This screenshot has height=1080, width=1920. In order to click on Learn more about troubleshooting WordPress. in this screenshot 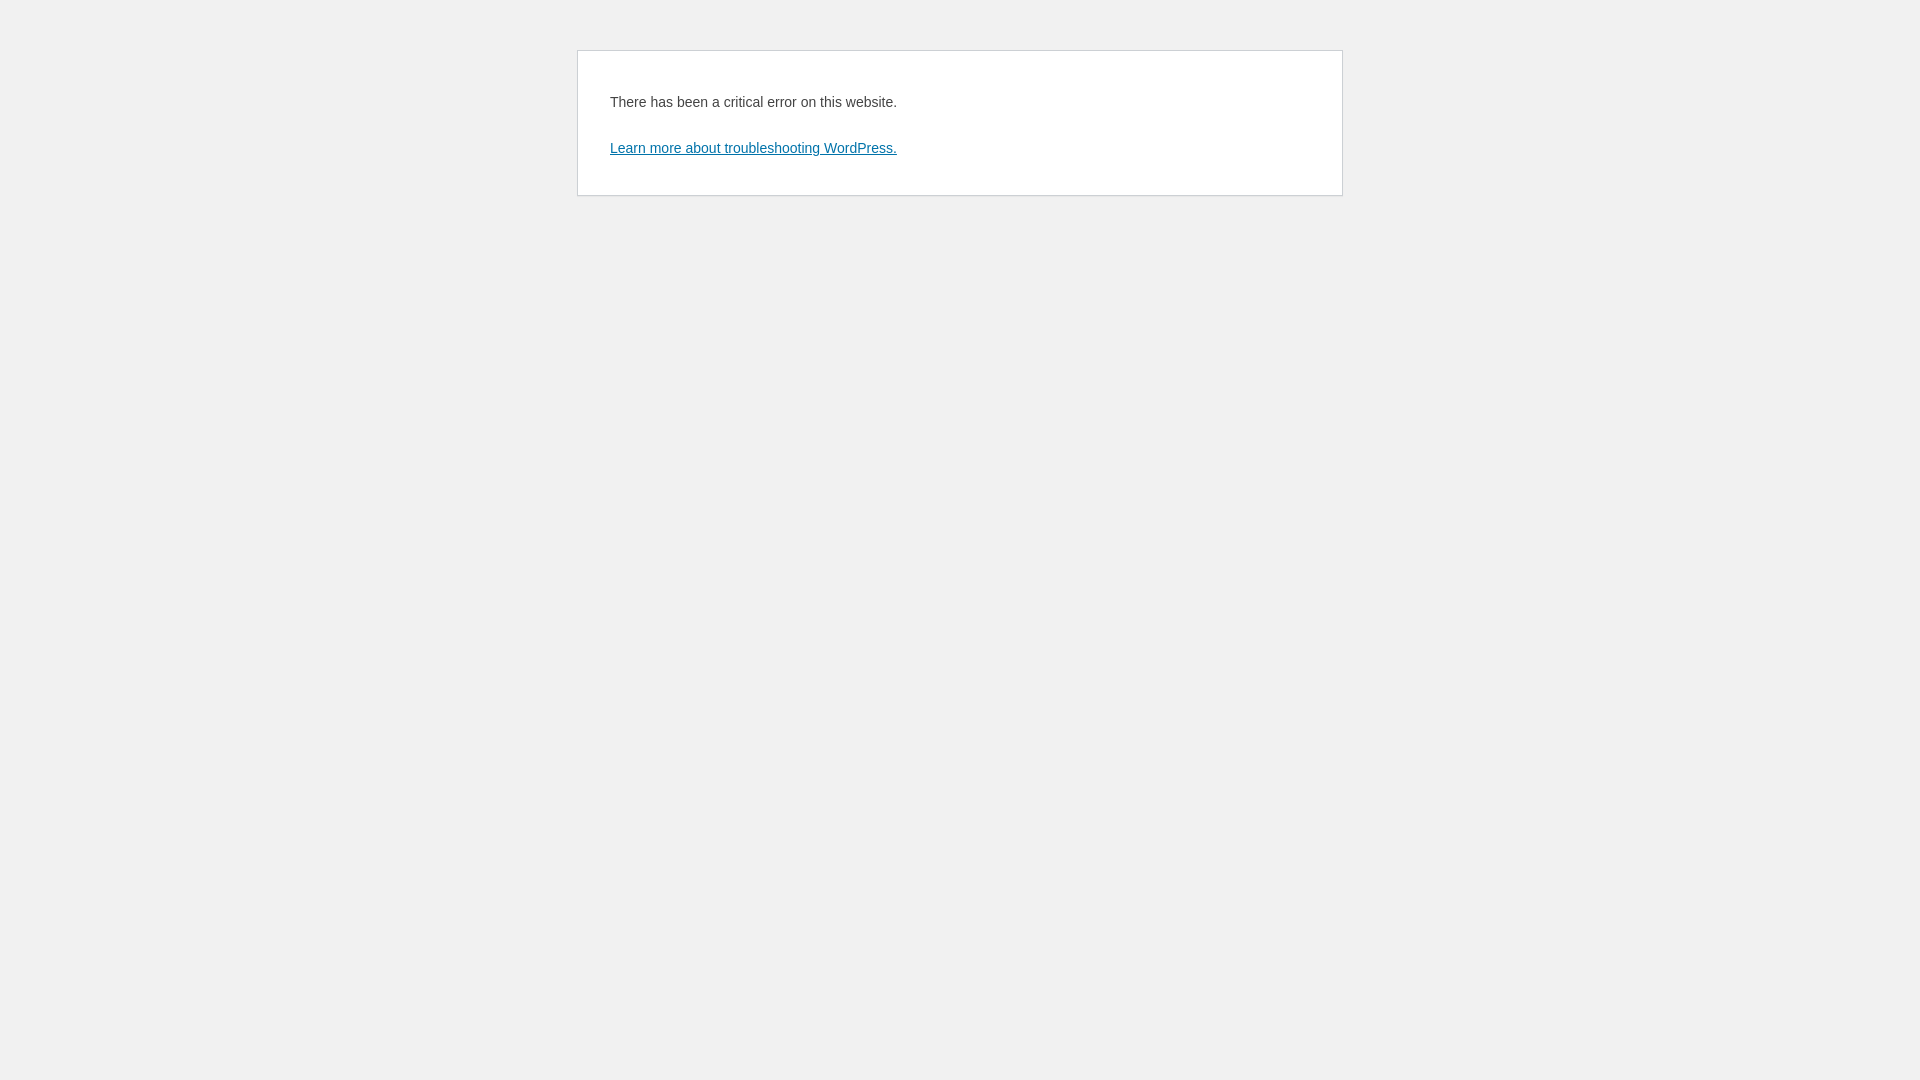, I will do `click(754, 148)`.